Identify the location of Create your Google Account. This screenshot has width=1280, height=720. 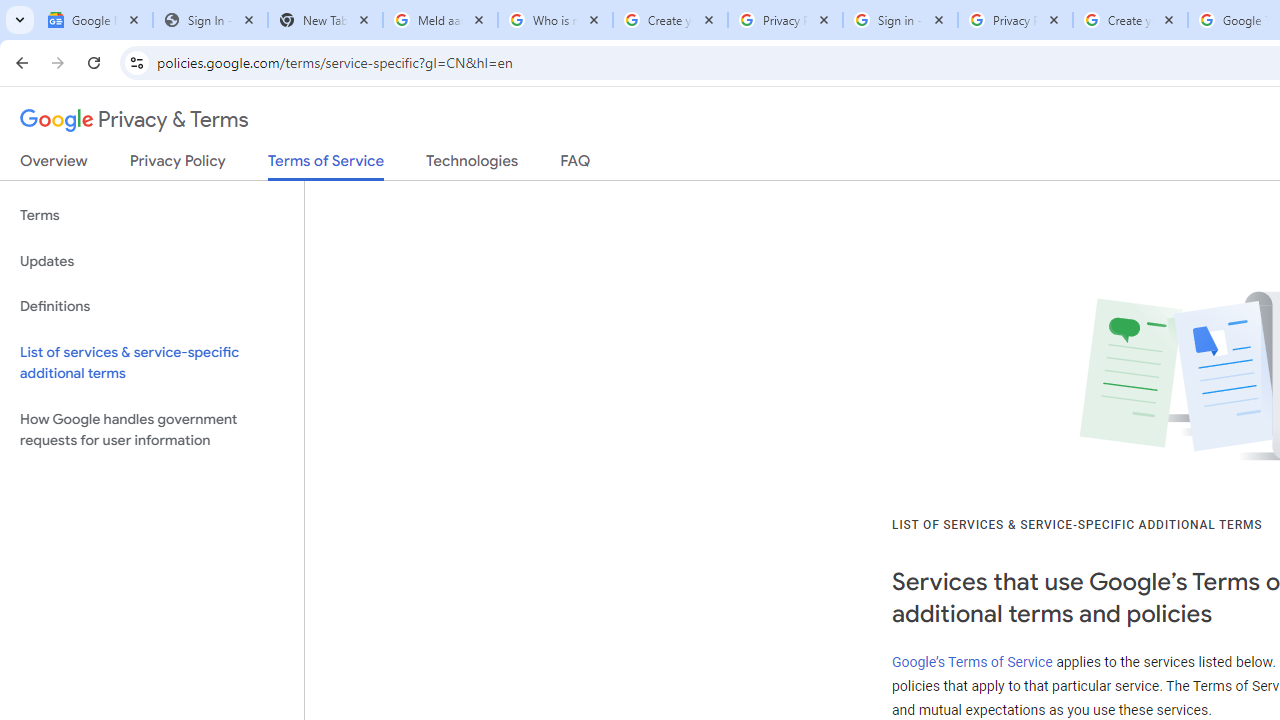
(670, 20).